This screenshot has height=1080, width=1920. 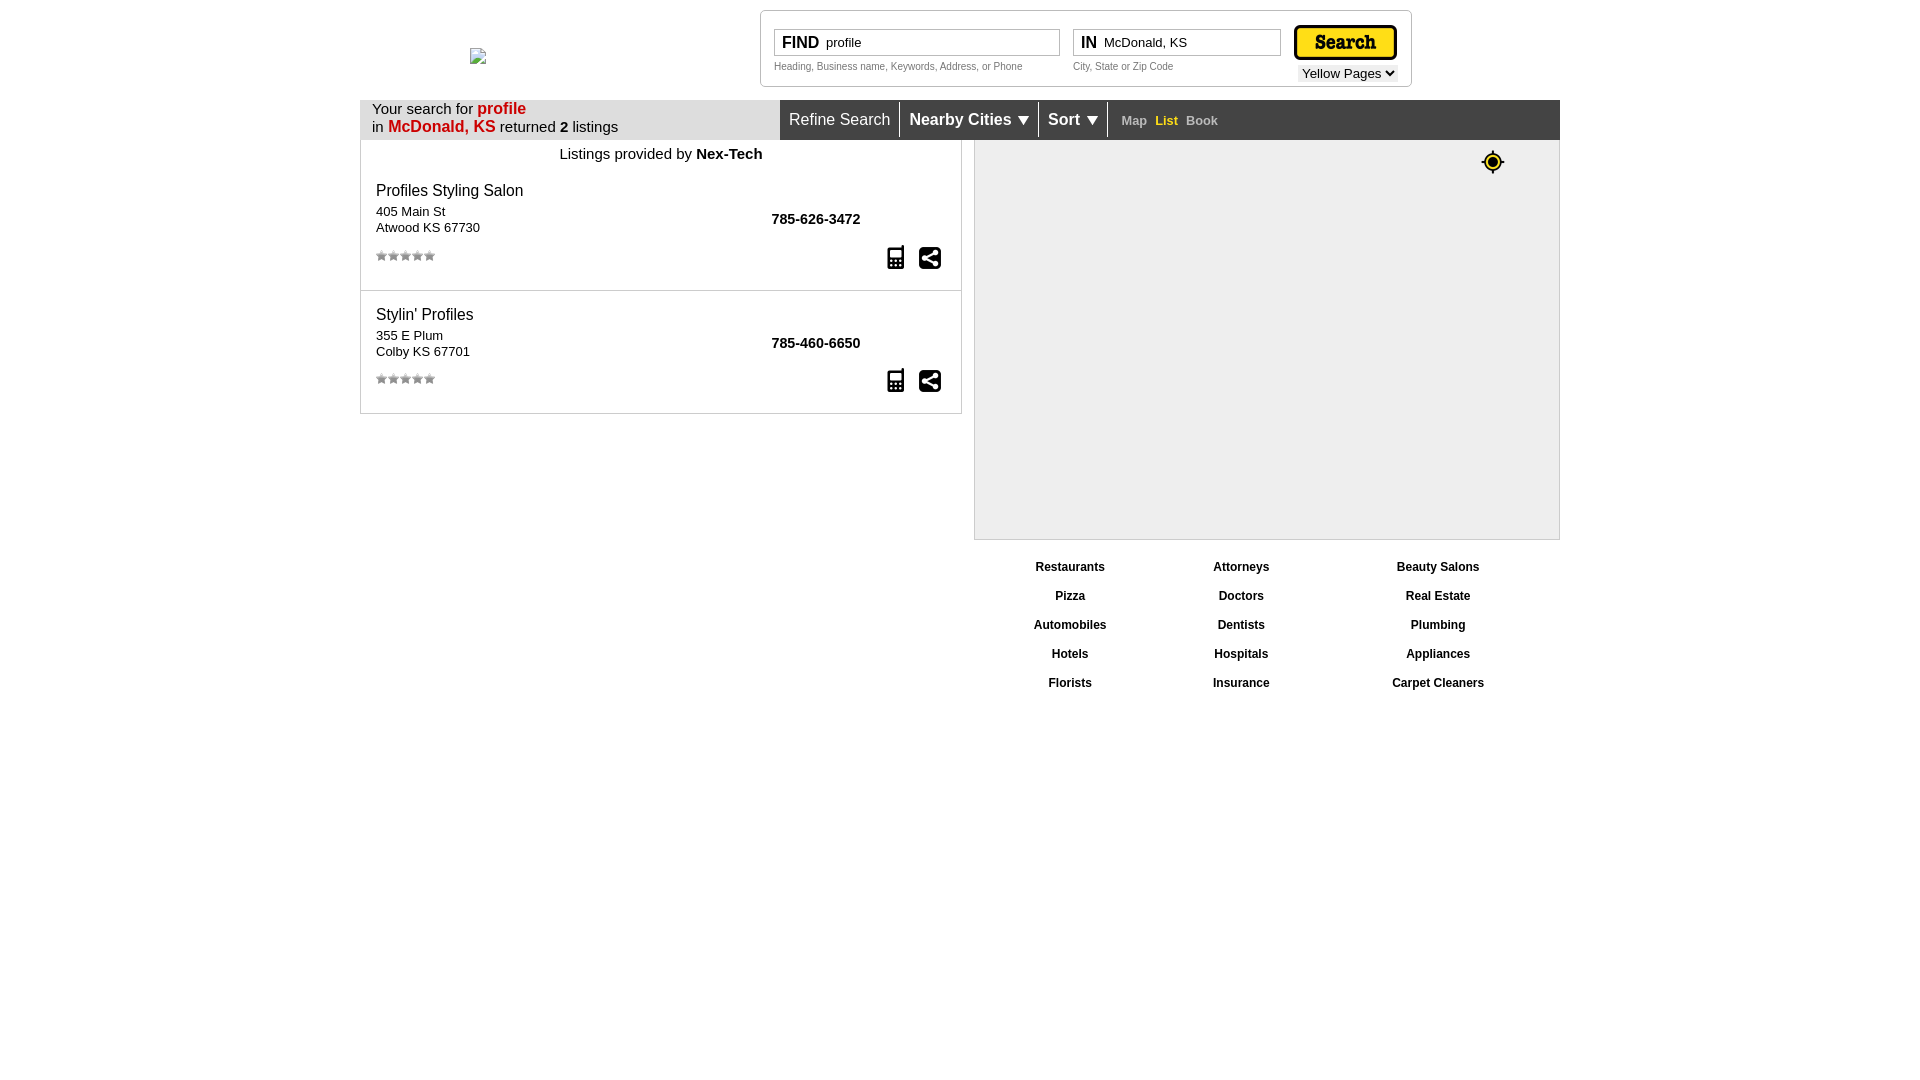 What do you see at coordinates (1346, 42) in the screenshot?
I see `Search` at bounding box center [1346, 42].